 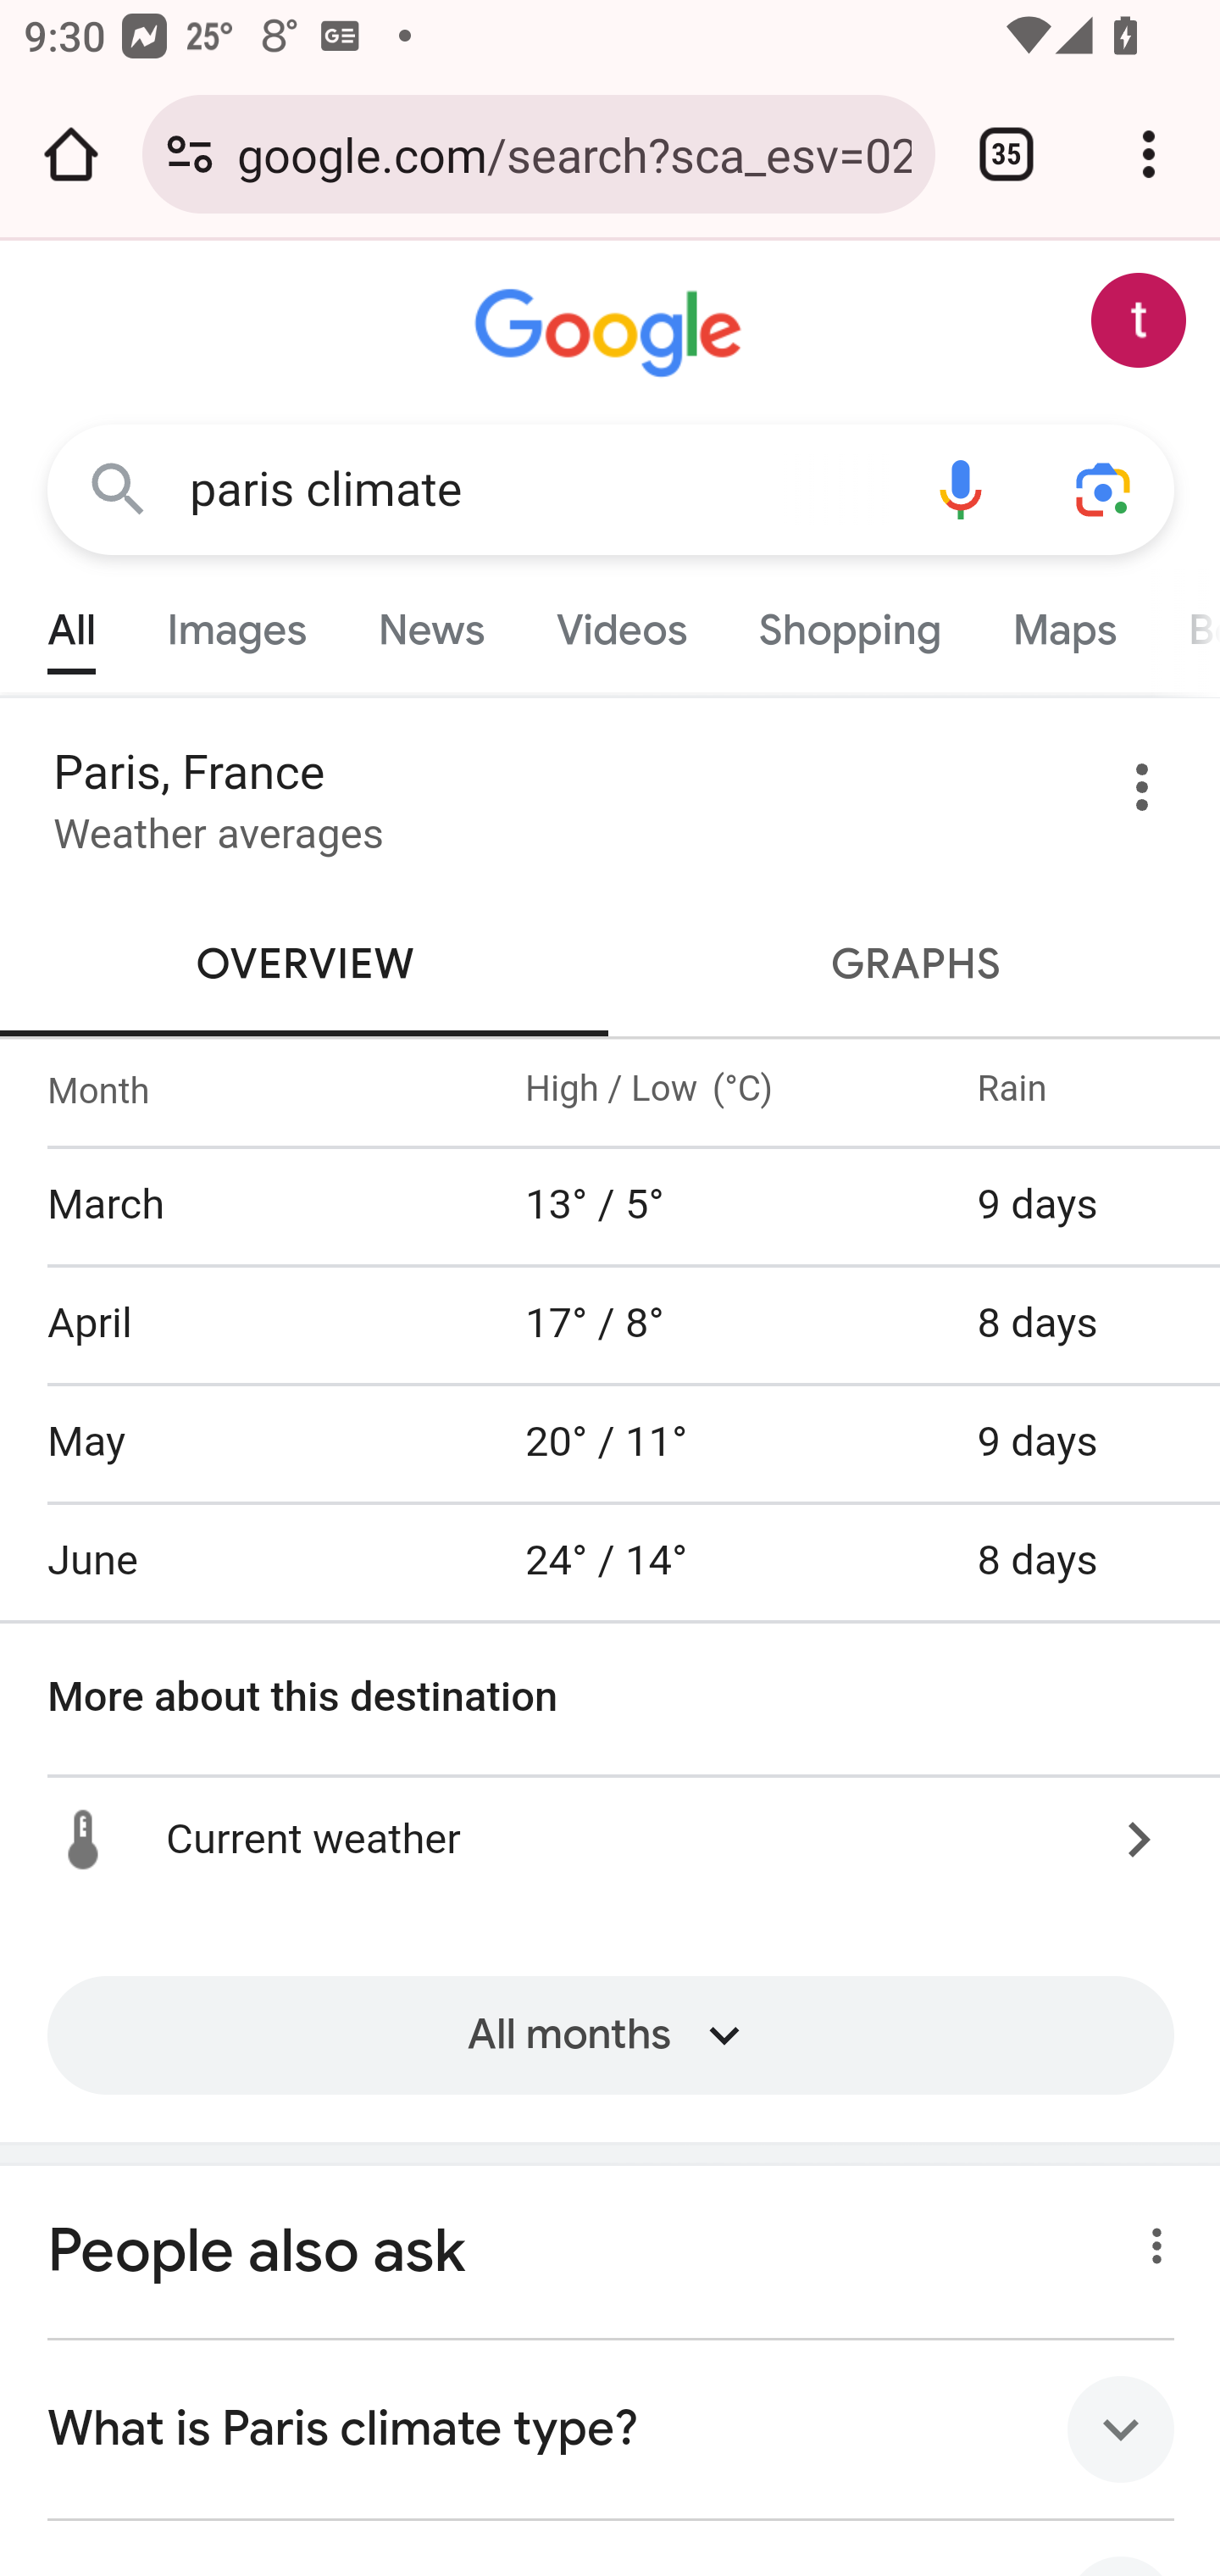 What do you see at coordinates (190, 154) in the screenshot?
I see `Connection is secure` at bounding box center [190, 154].